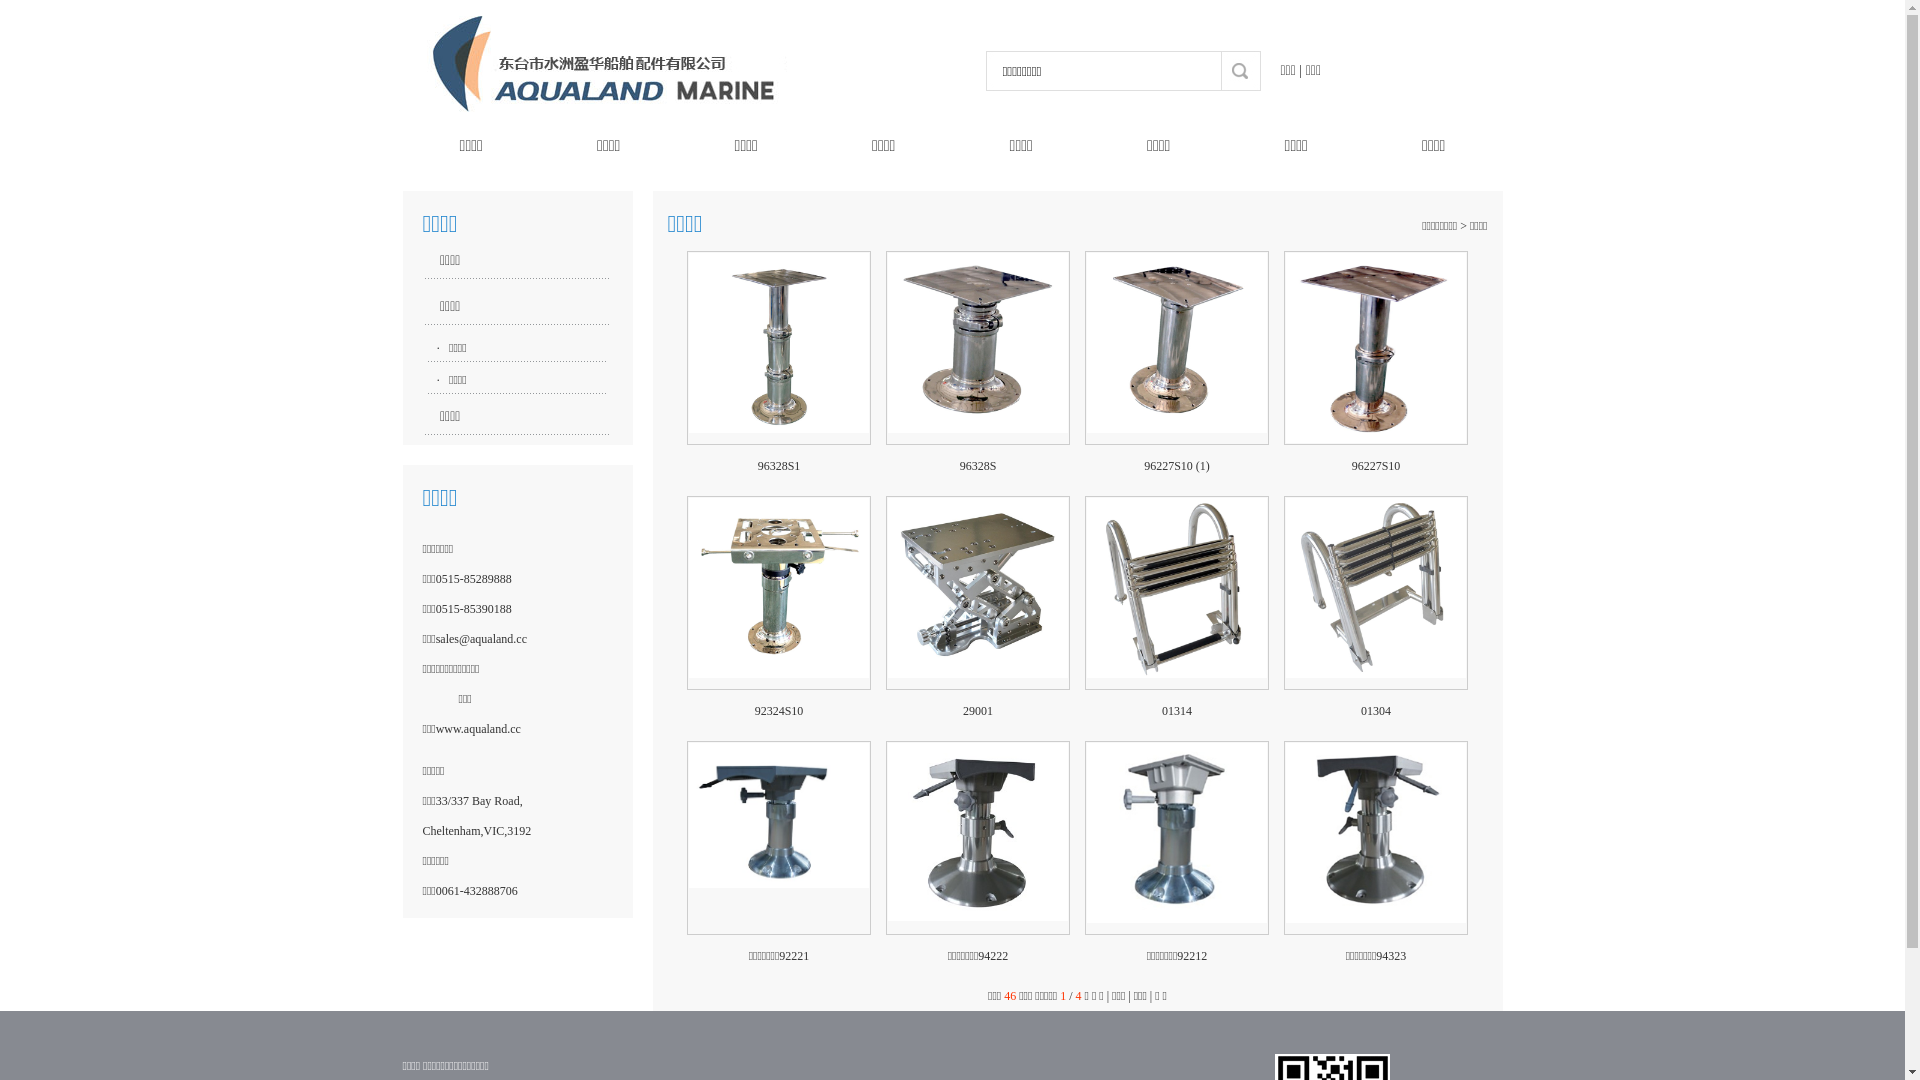 The width and height of the screenshot is (1920, 1080). I want to click on 96328S1, so click(779, 348).